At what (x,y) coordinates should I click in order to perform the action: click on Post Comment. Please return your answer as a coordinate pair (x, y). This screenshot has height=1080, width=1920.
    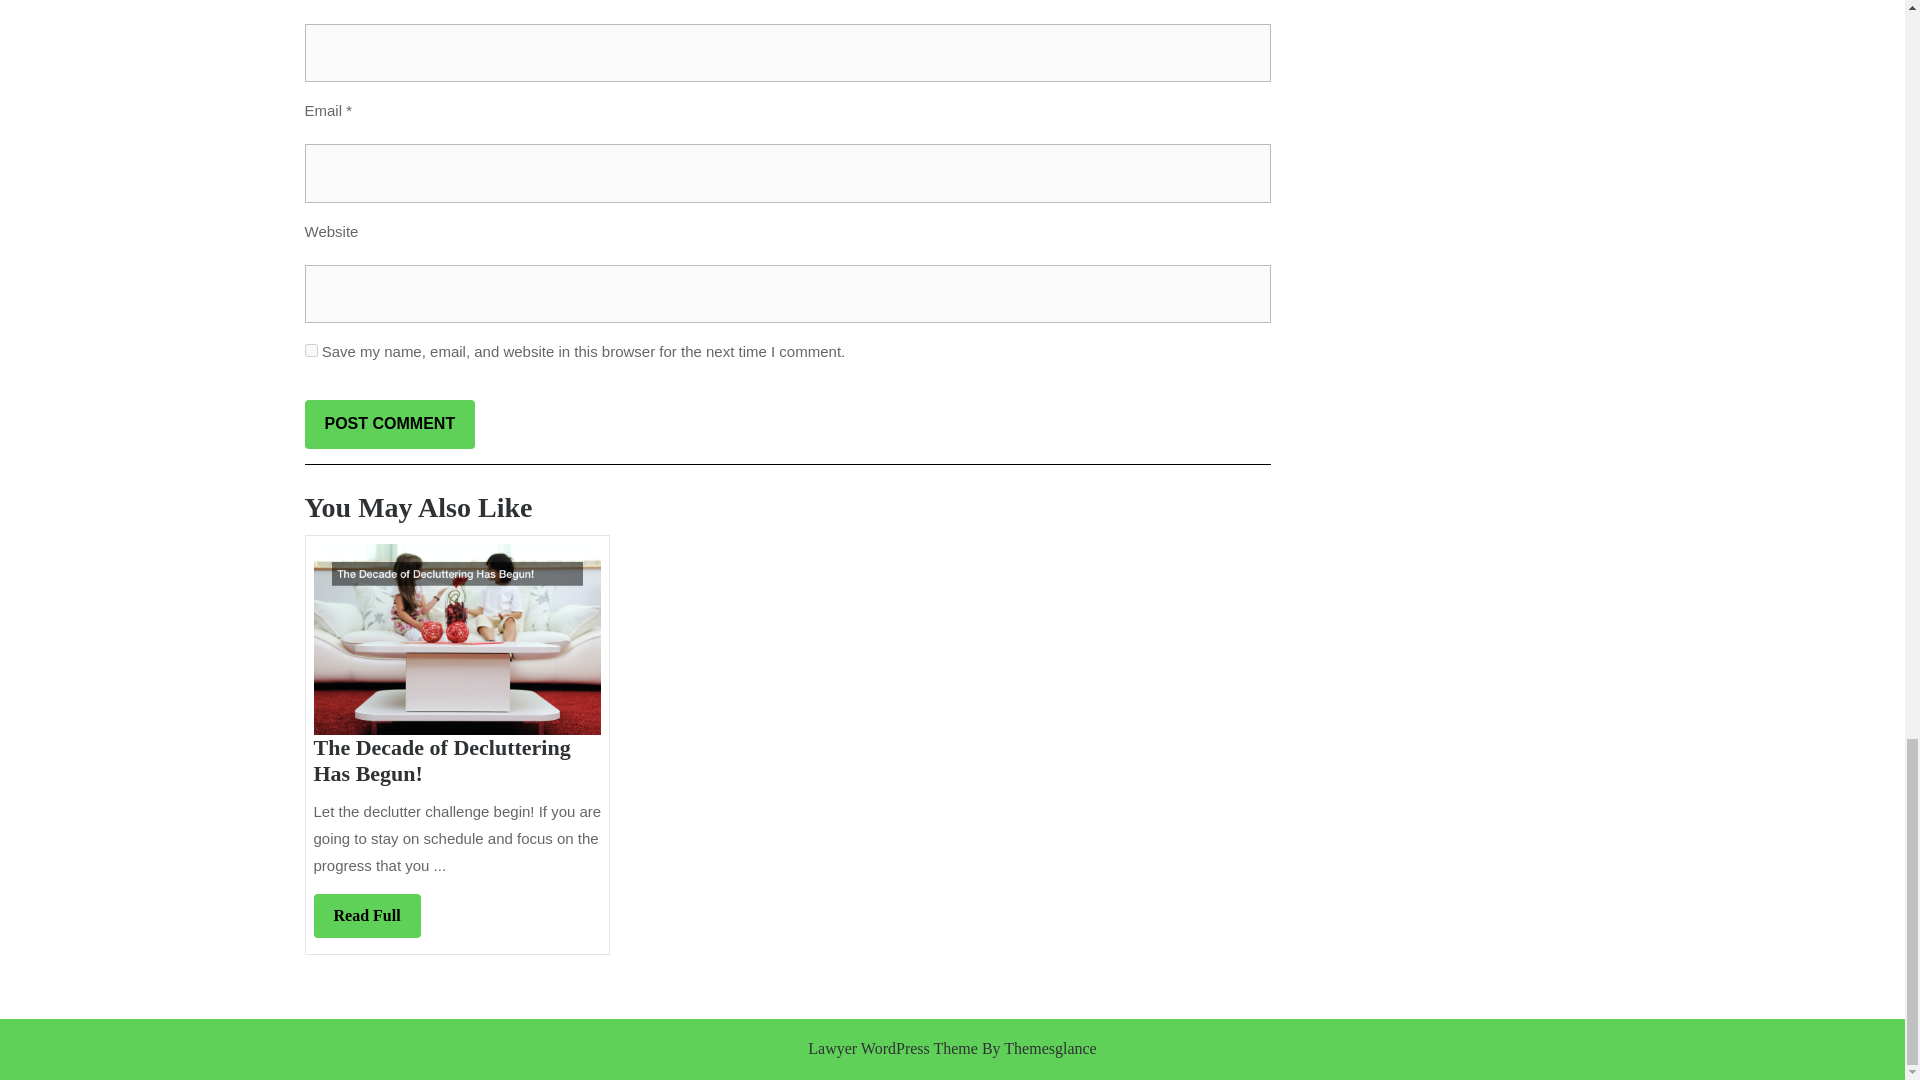
    Looking at the image, I should click on (367, 916).